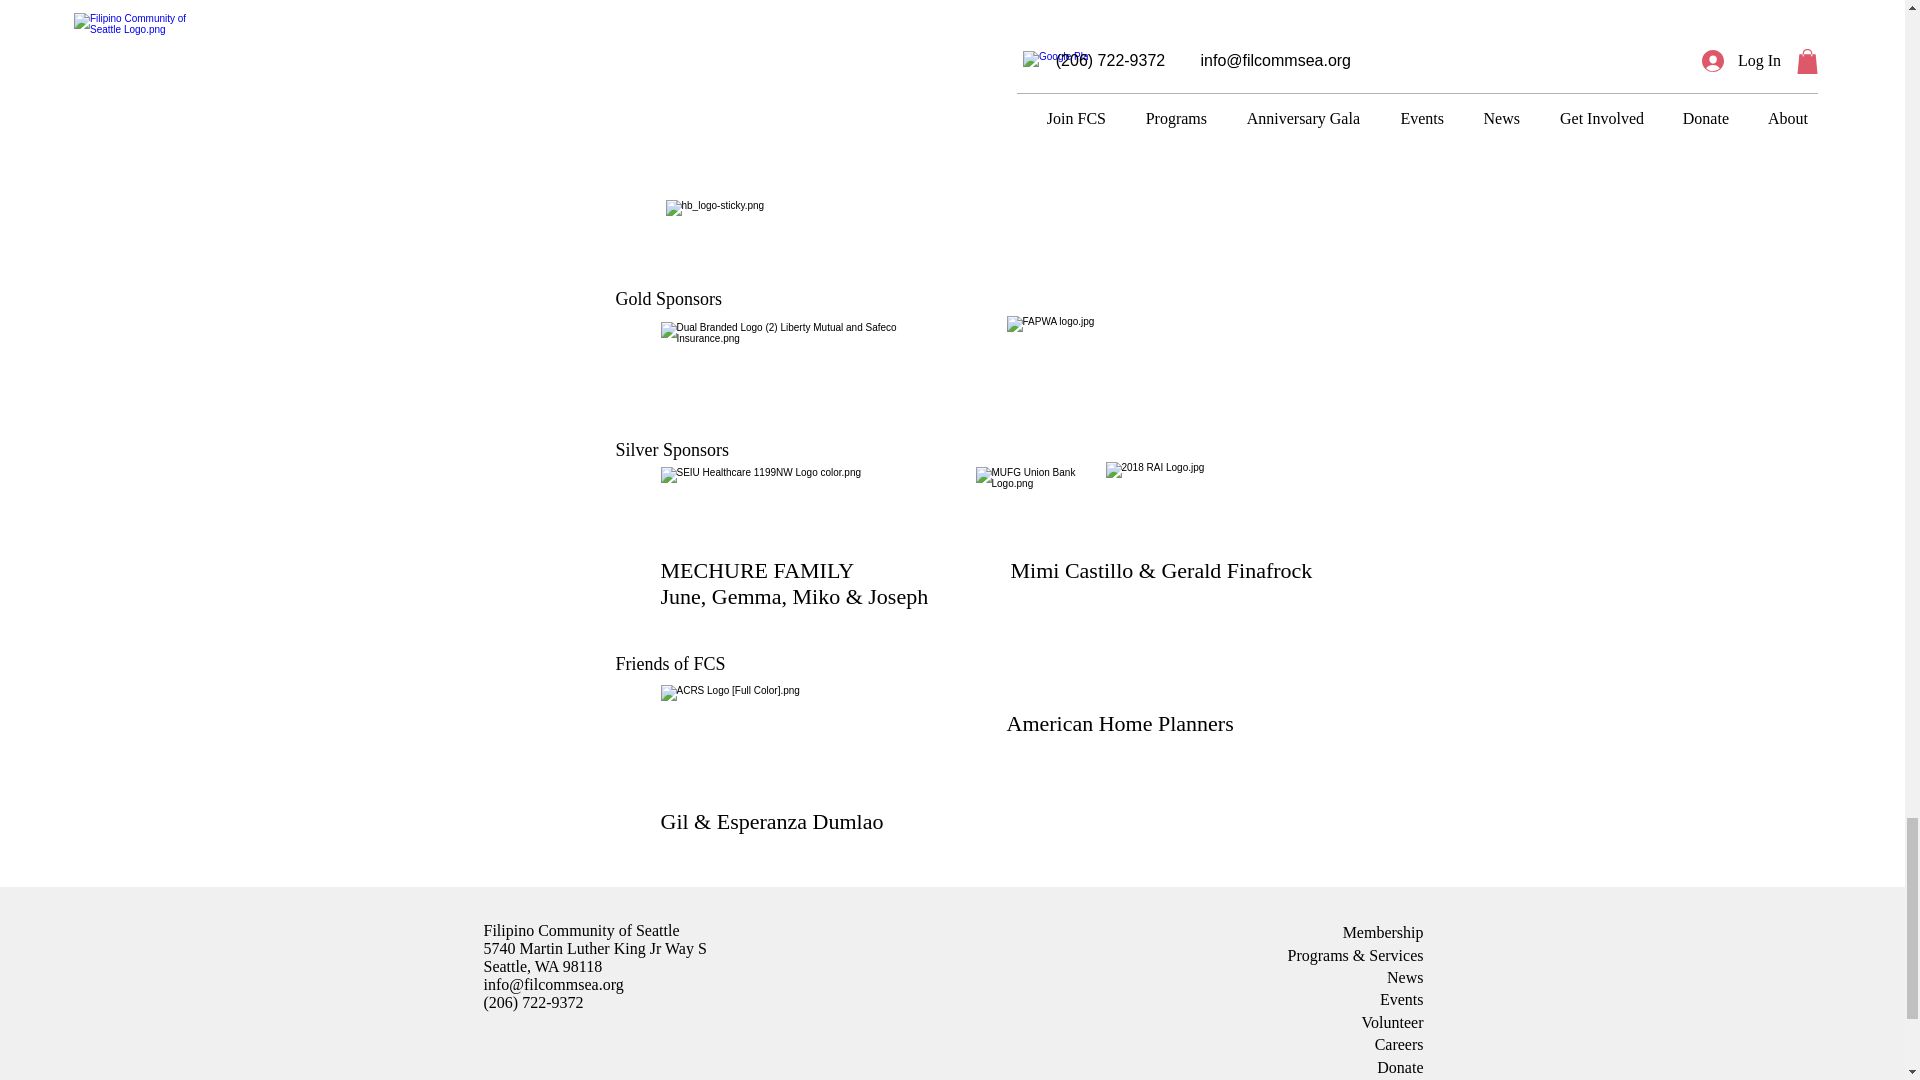  What do you see at coordinates (1399, 1044) in the screenshot?
I see `Careers` at bounding box center [1399, 1044].